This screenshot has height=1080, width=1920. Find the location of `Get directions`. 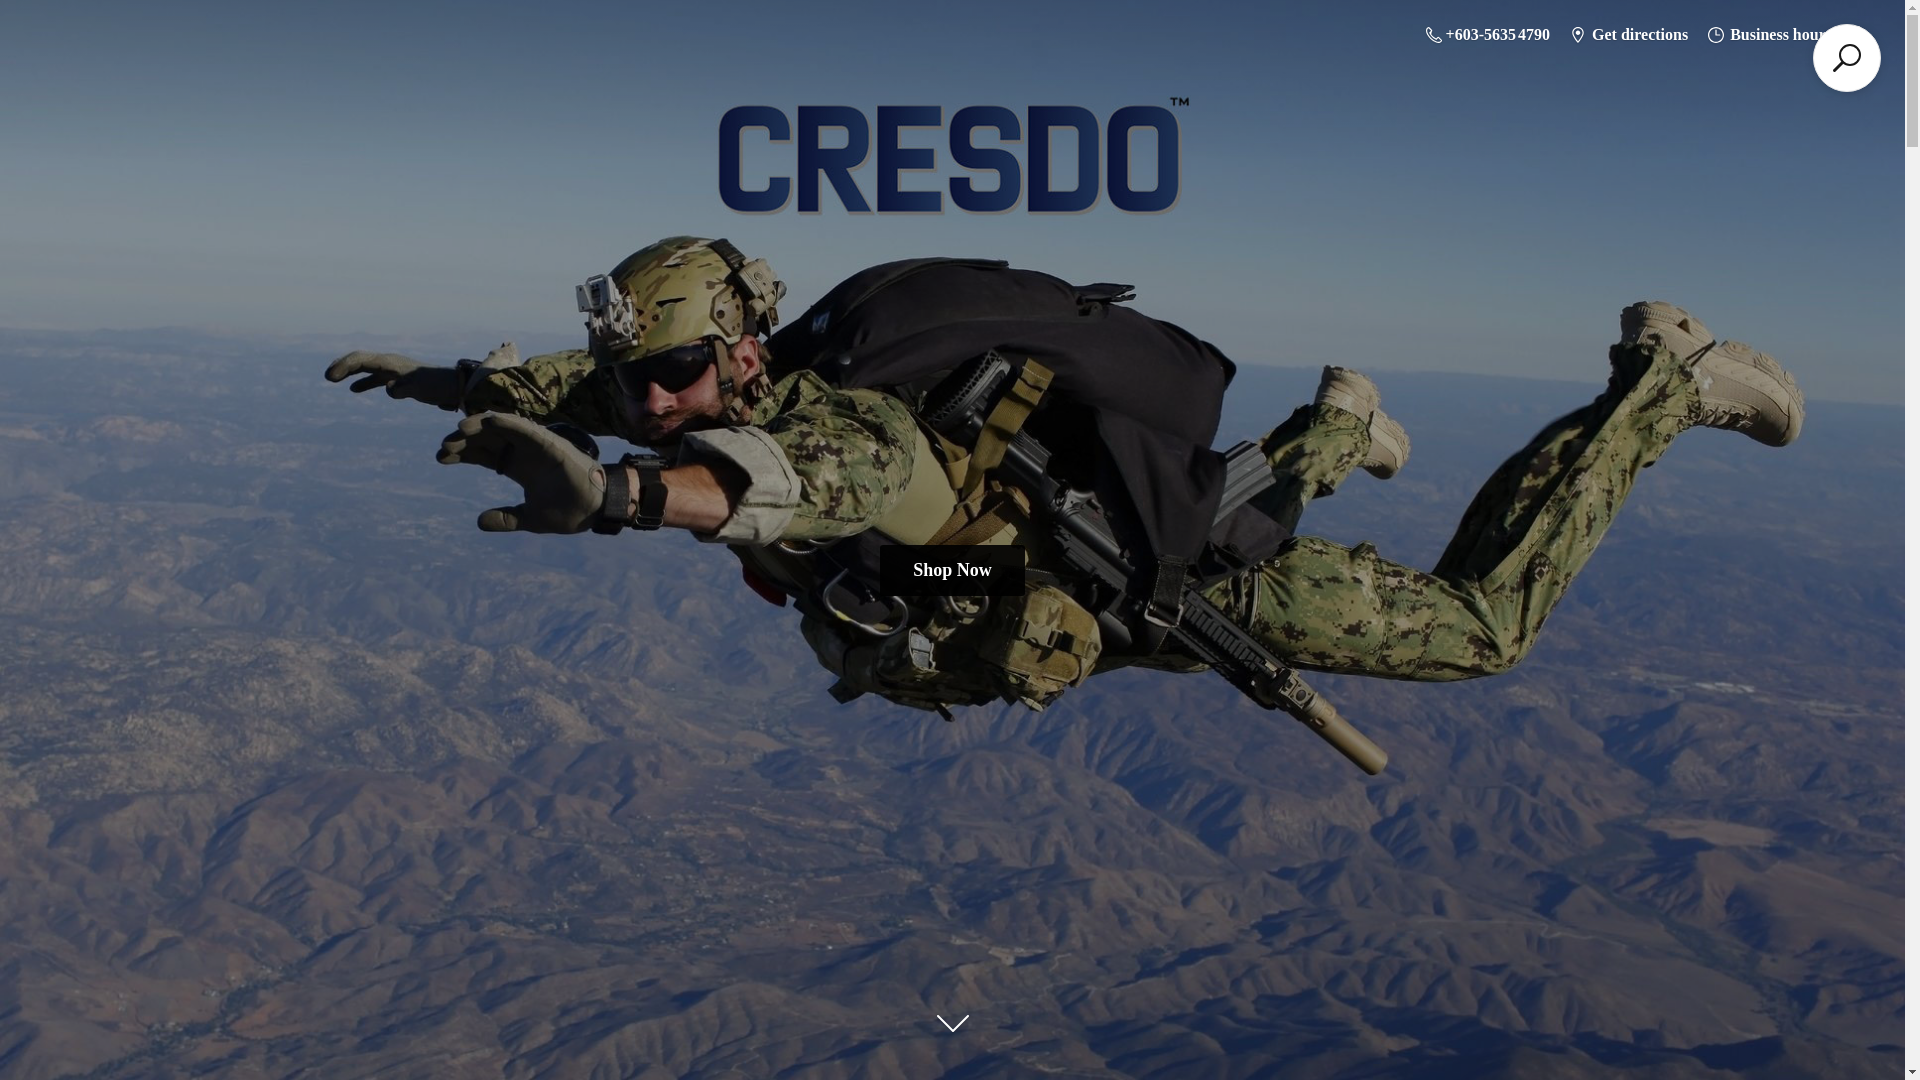

Get directions is located at coordinates (1628, 34).